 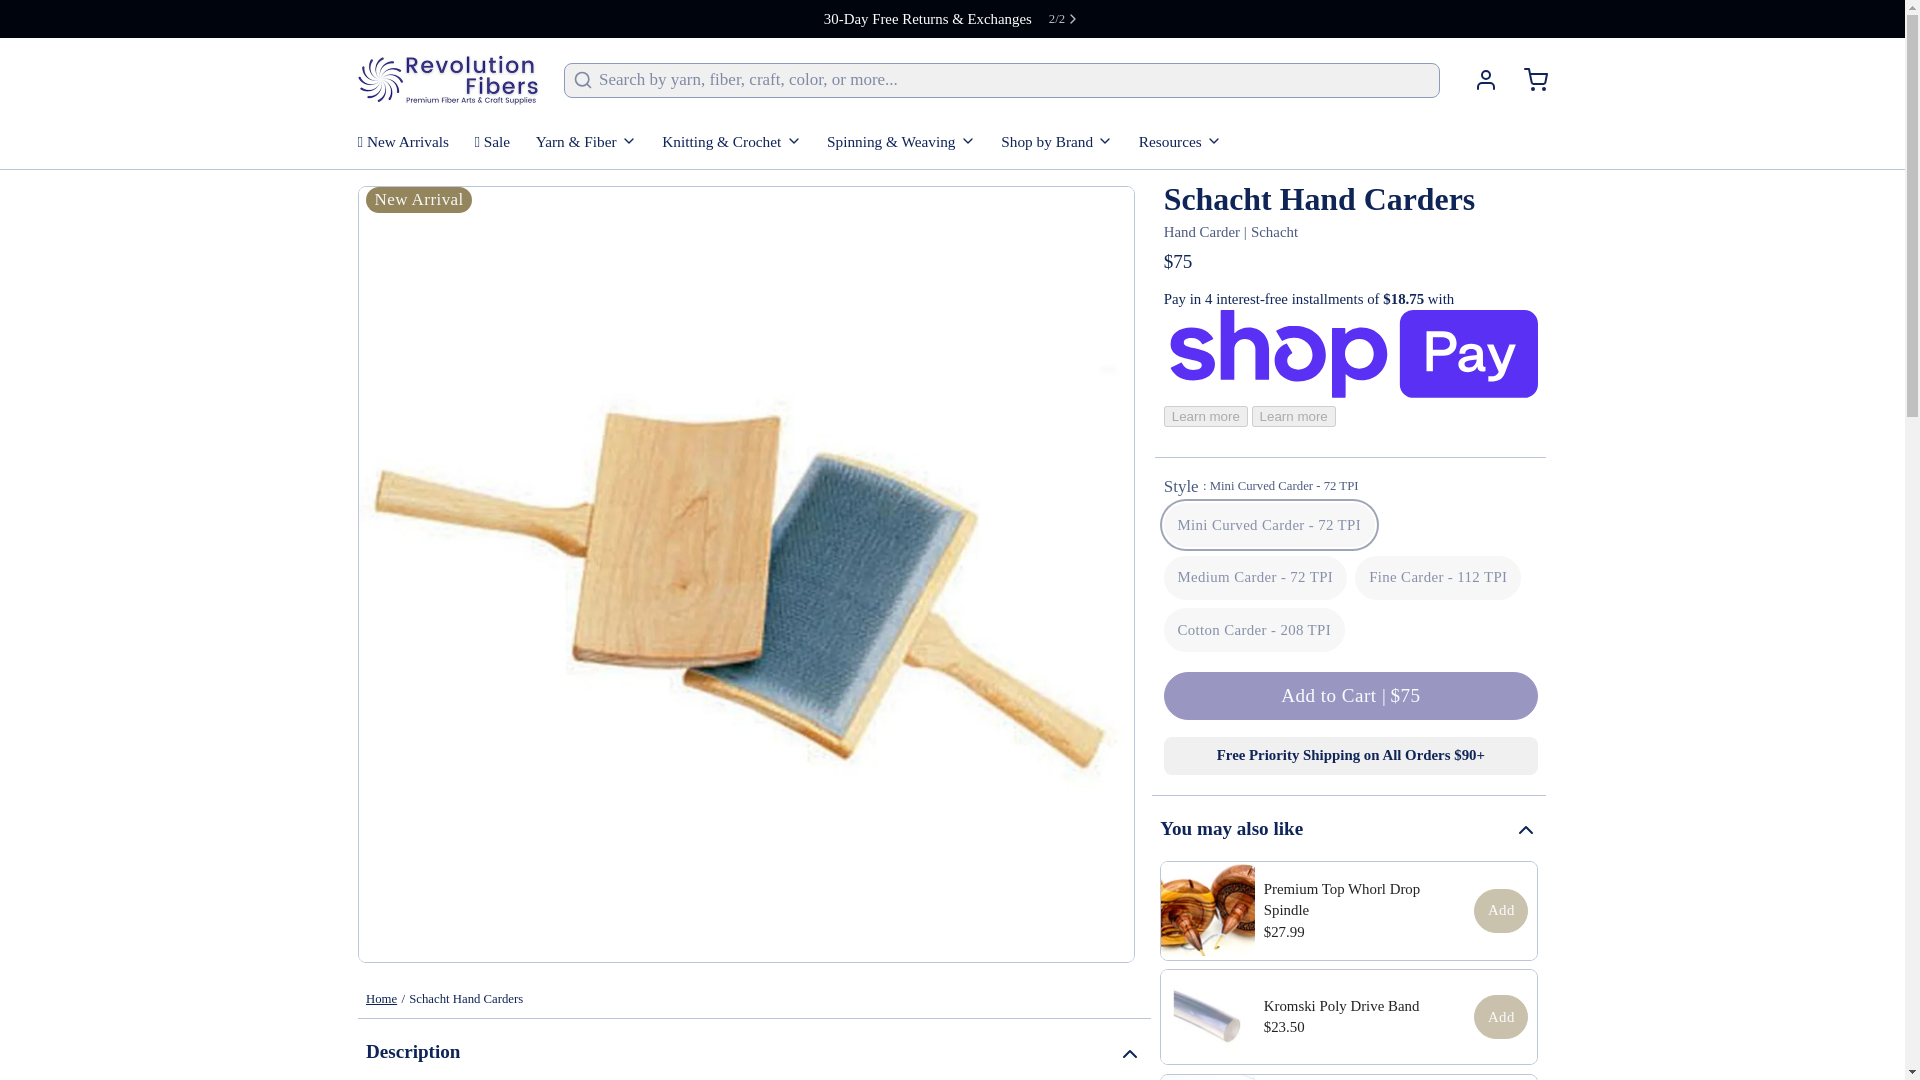 I want to click on Revolution Fibers, so click(x=448, y=80).